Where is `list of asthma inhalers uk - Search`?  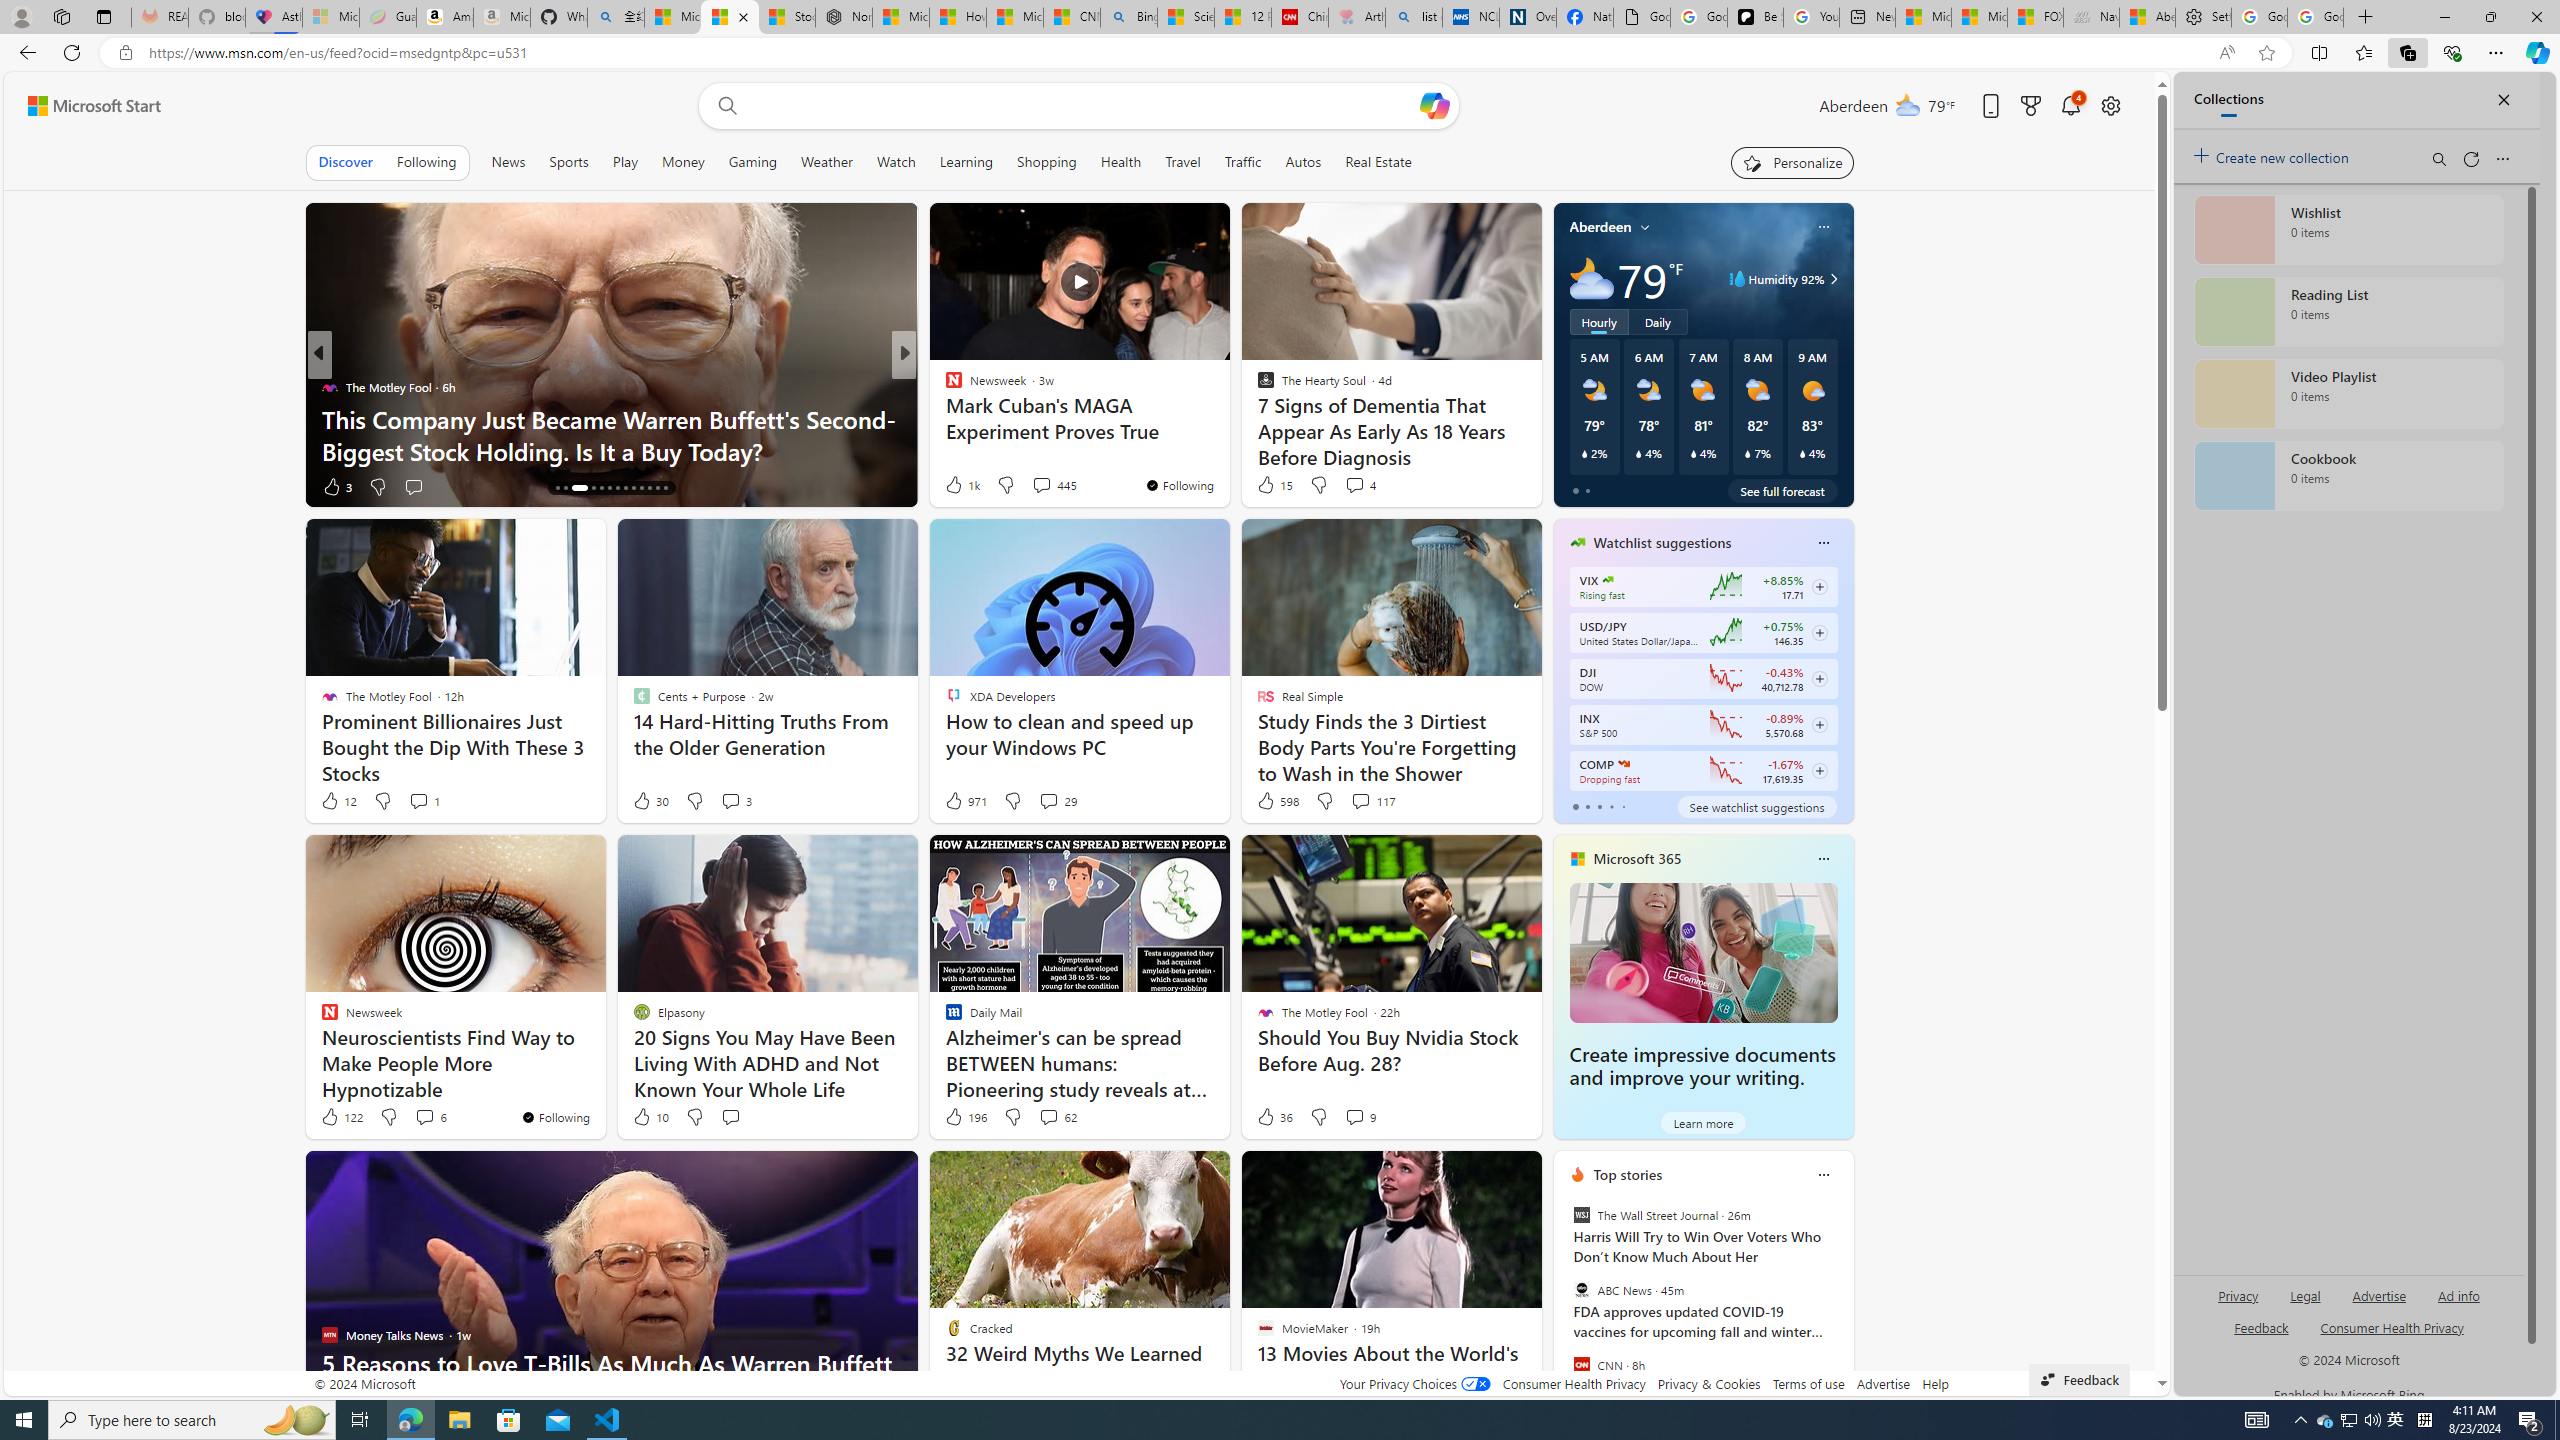 list of asthma inhalers uk - Search is located at coordinates (1414, 17).